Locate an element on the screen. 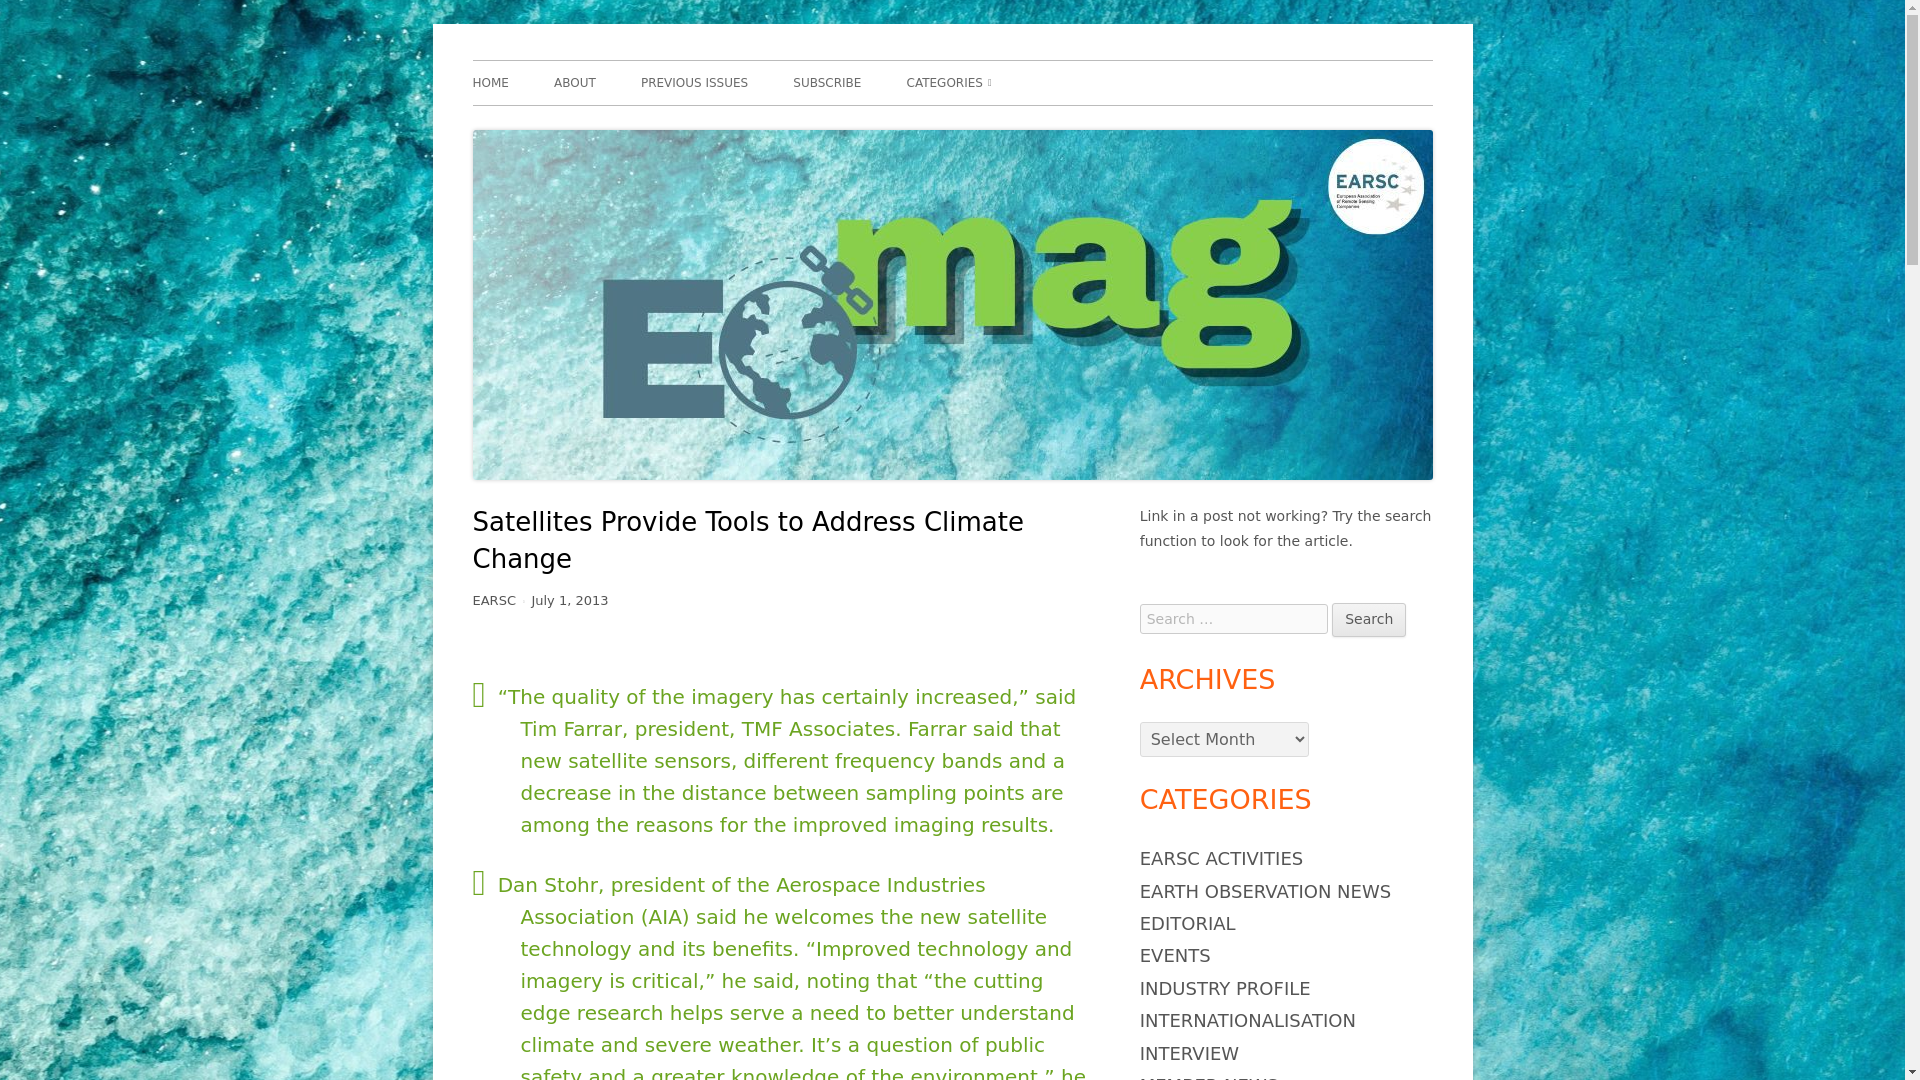 The width and height of the screenshot is (1920, 1080). INDUSTRY PROFILE is located at coordinates (1226, 988).